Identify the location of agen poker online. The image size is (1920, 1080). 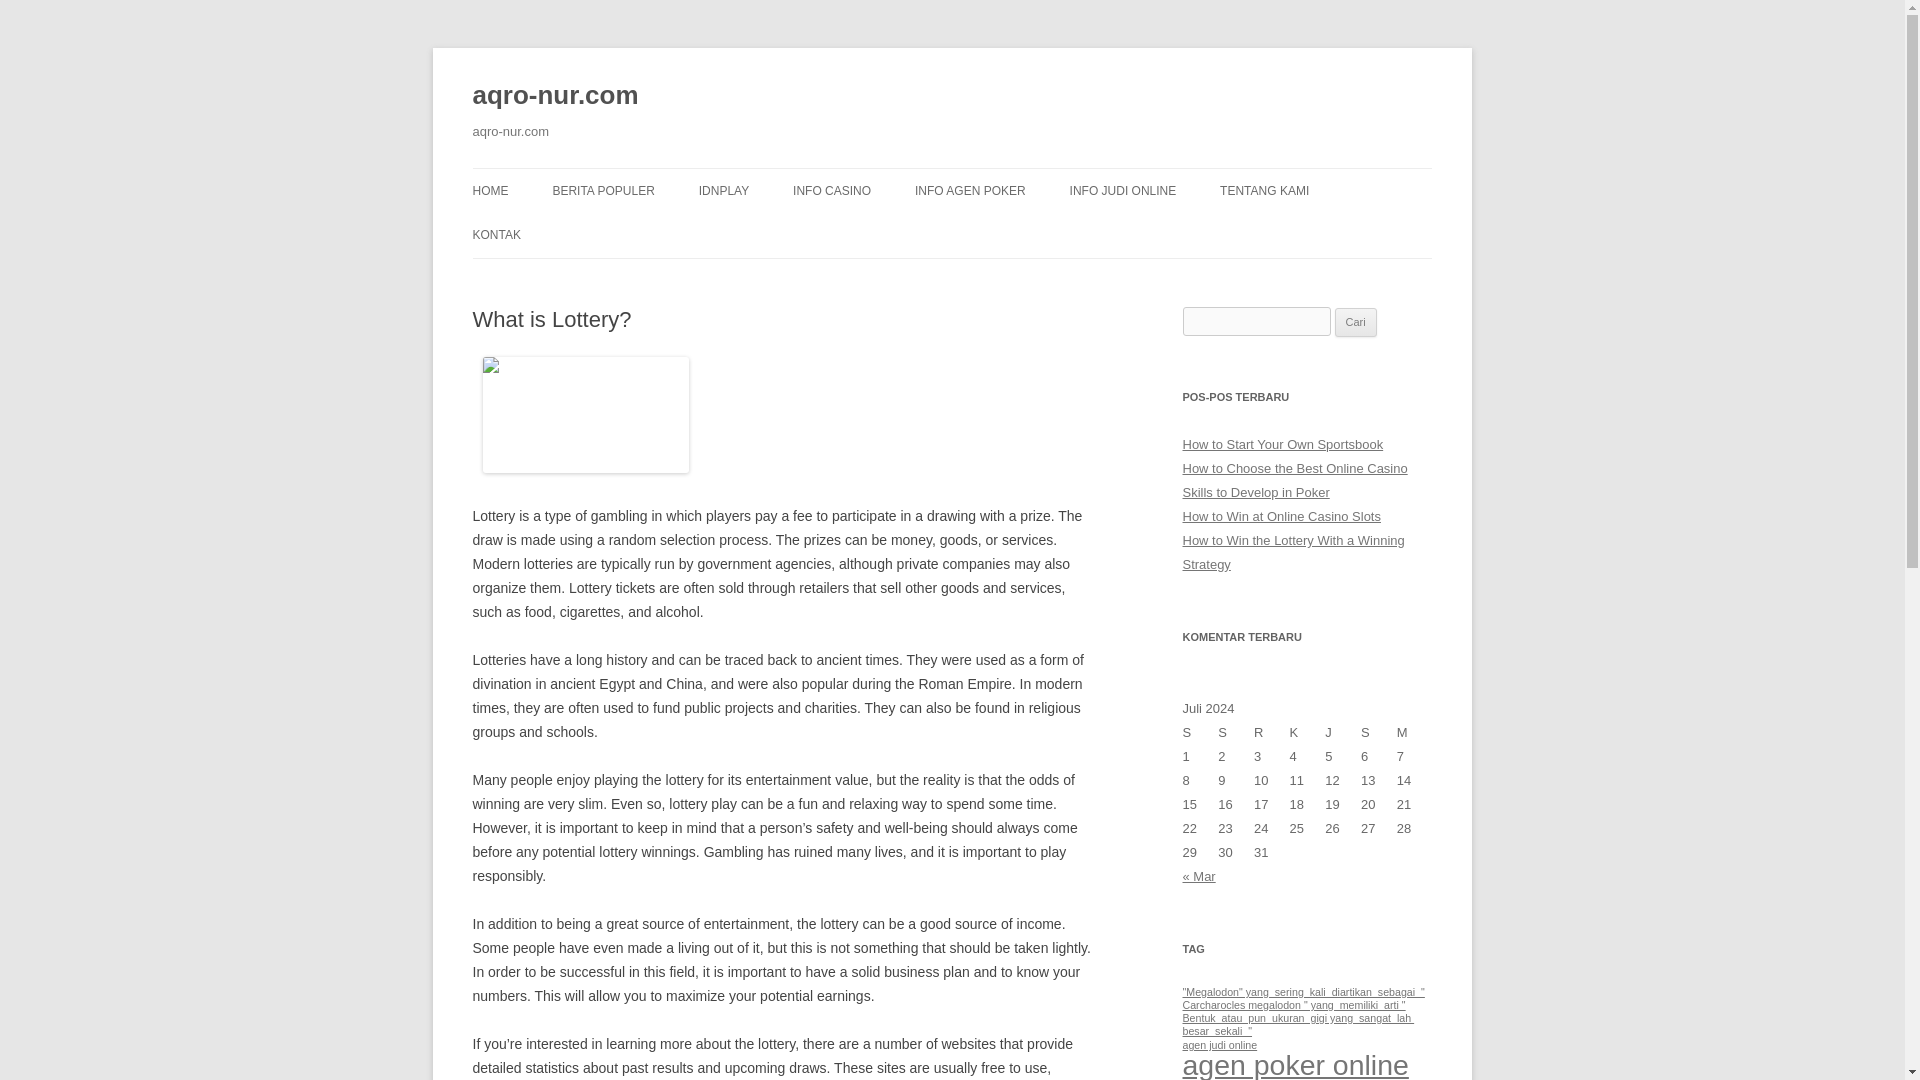
(1294, 1064).